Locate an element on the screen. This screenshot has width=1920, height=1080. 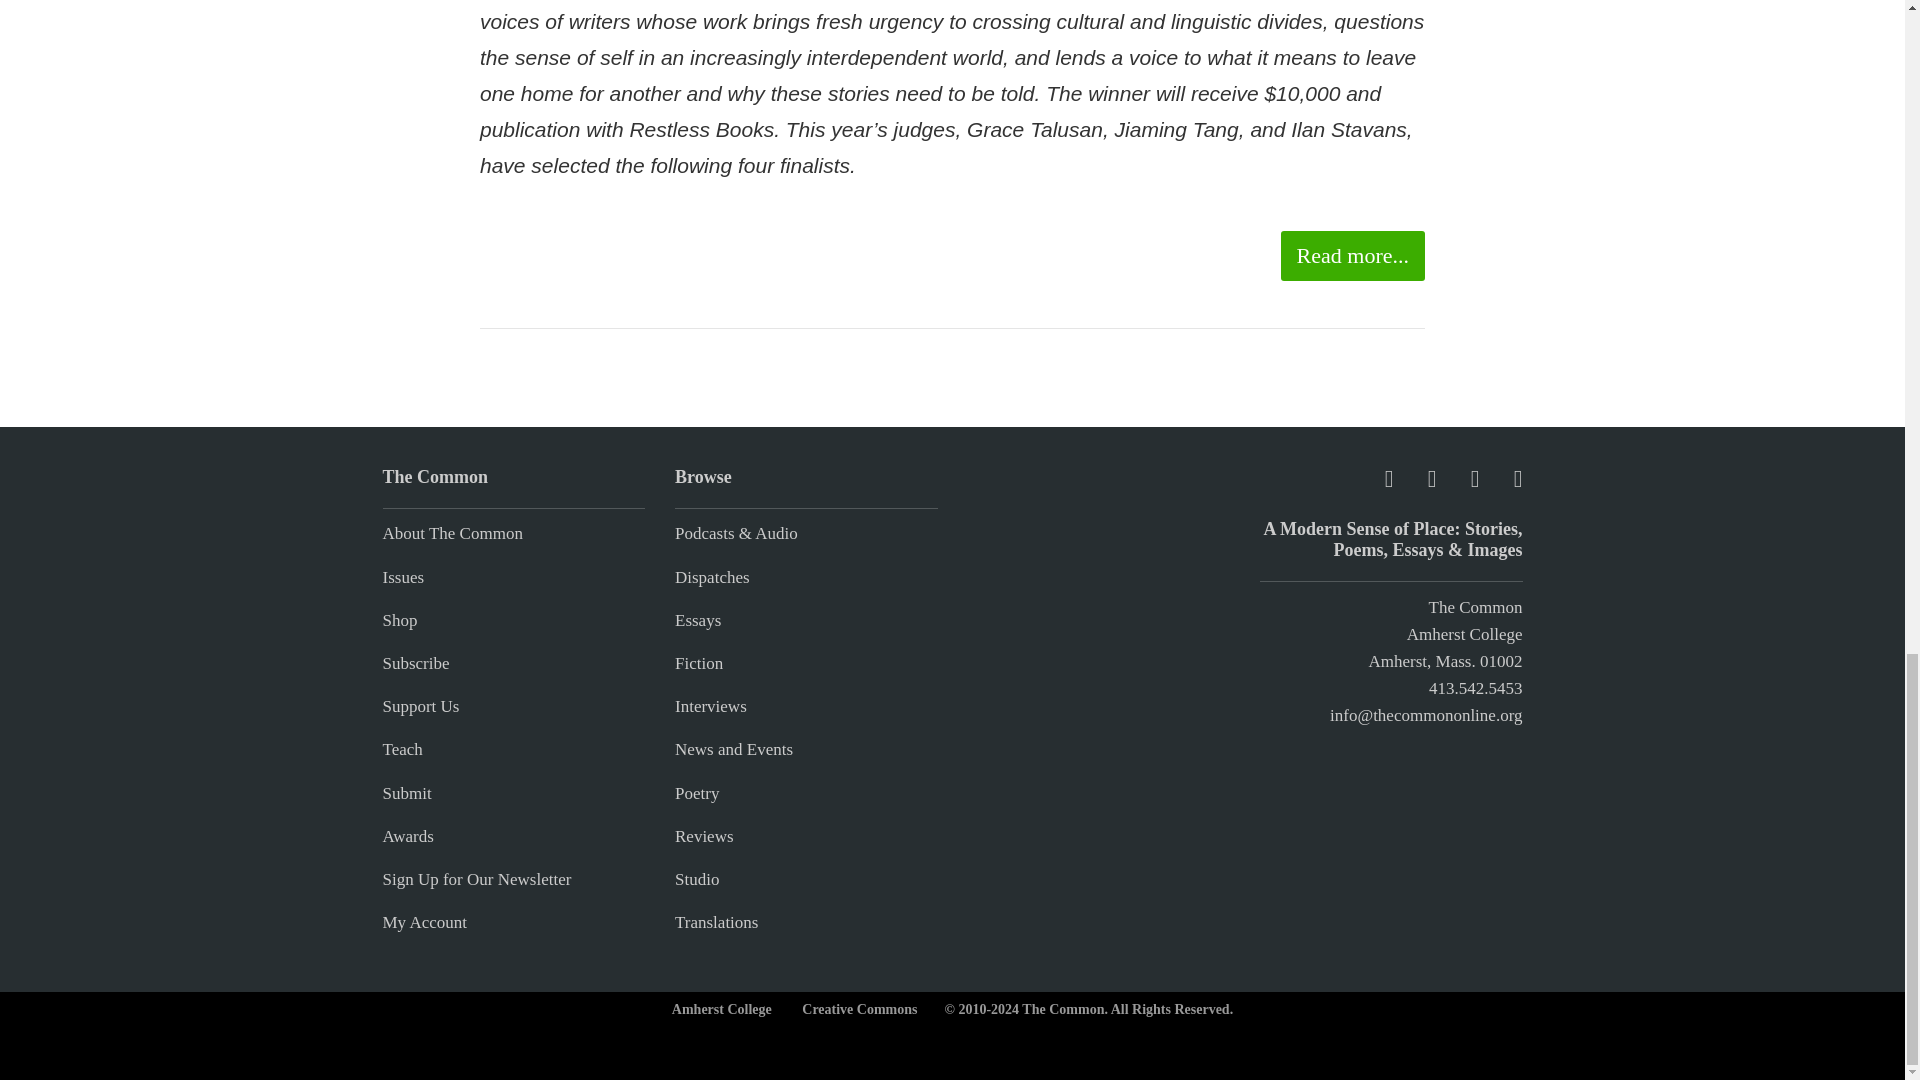
Support Us is located at coordinates (420, 706).